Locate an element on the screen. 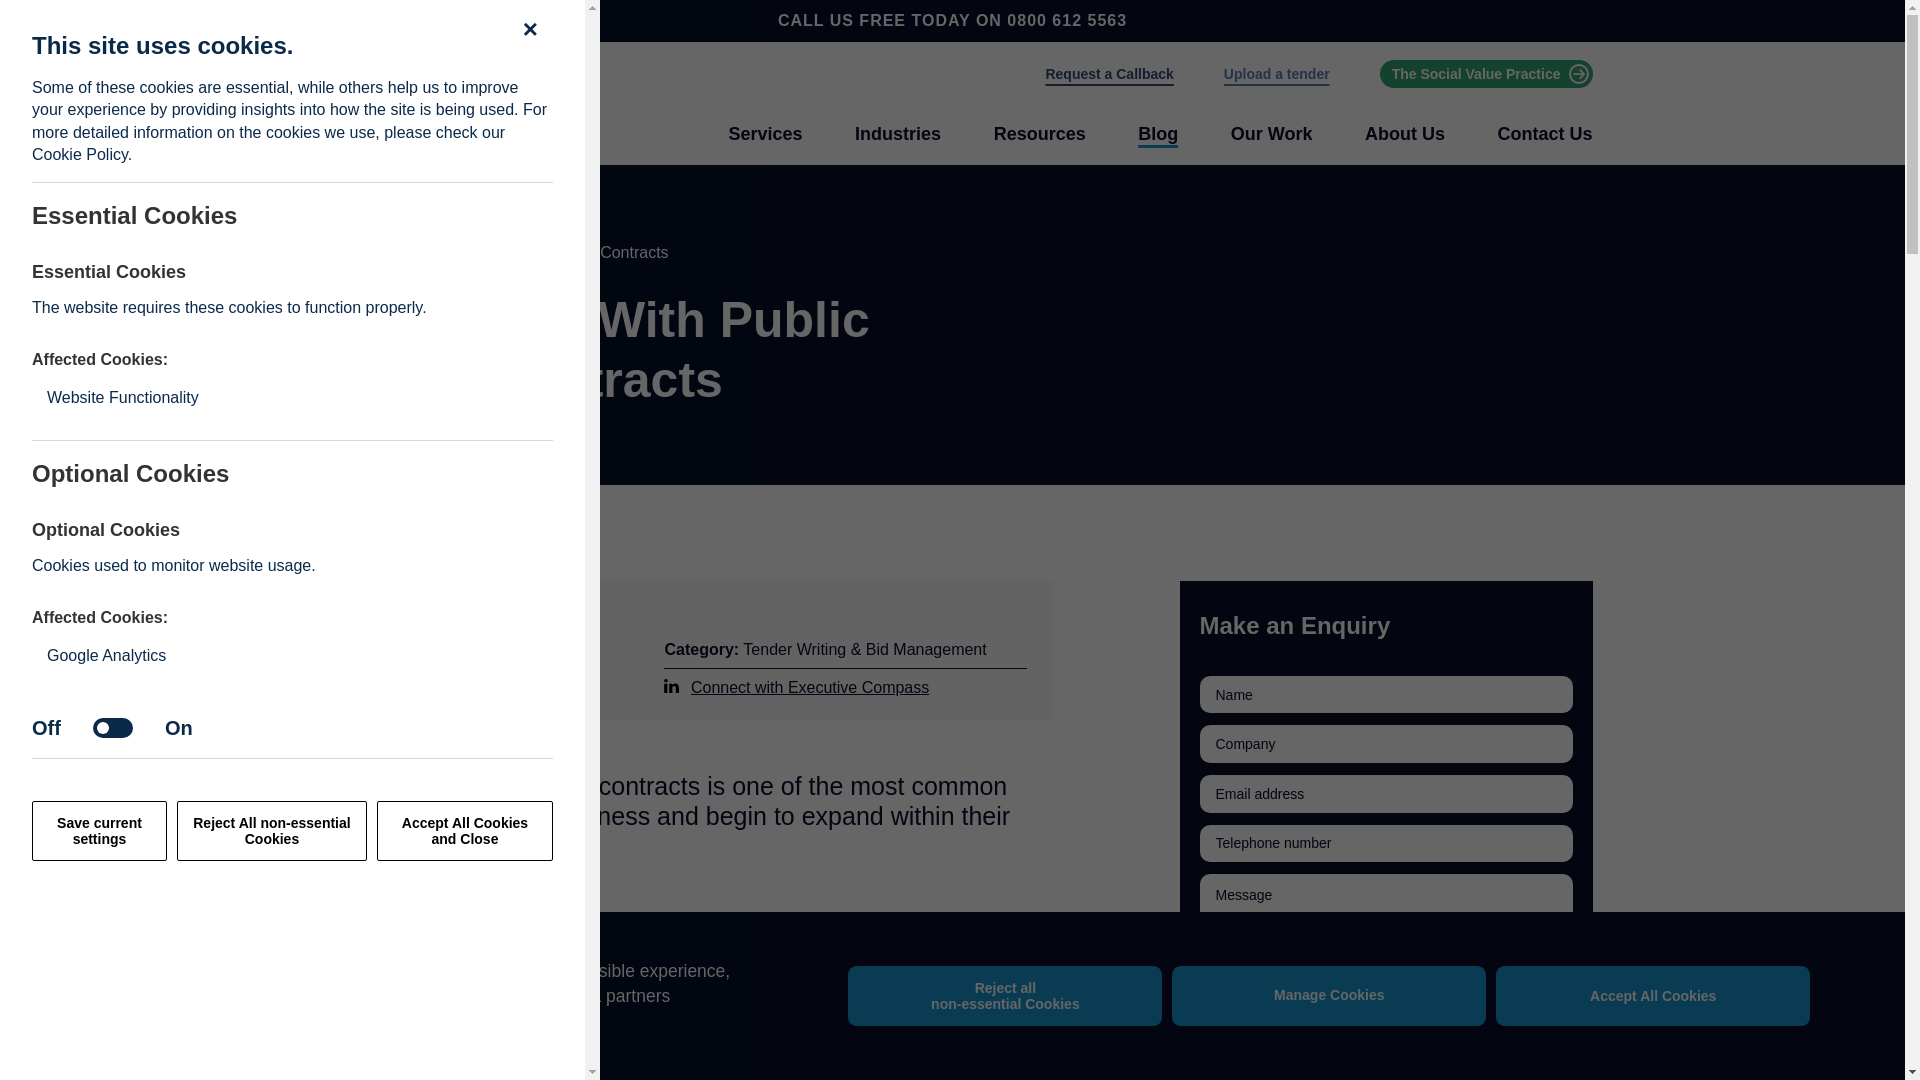 Image resolution: width=1920 pixels, height=1080 pixels. 0800 612 5563 is located at coordinates (1066, 20).